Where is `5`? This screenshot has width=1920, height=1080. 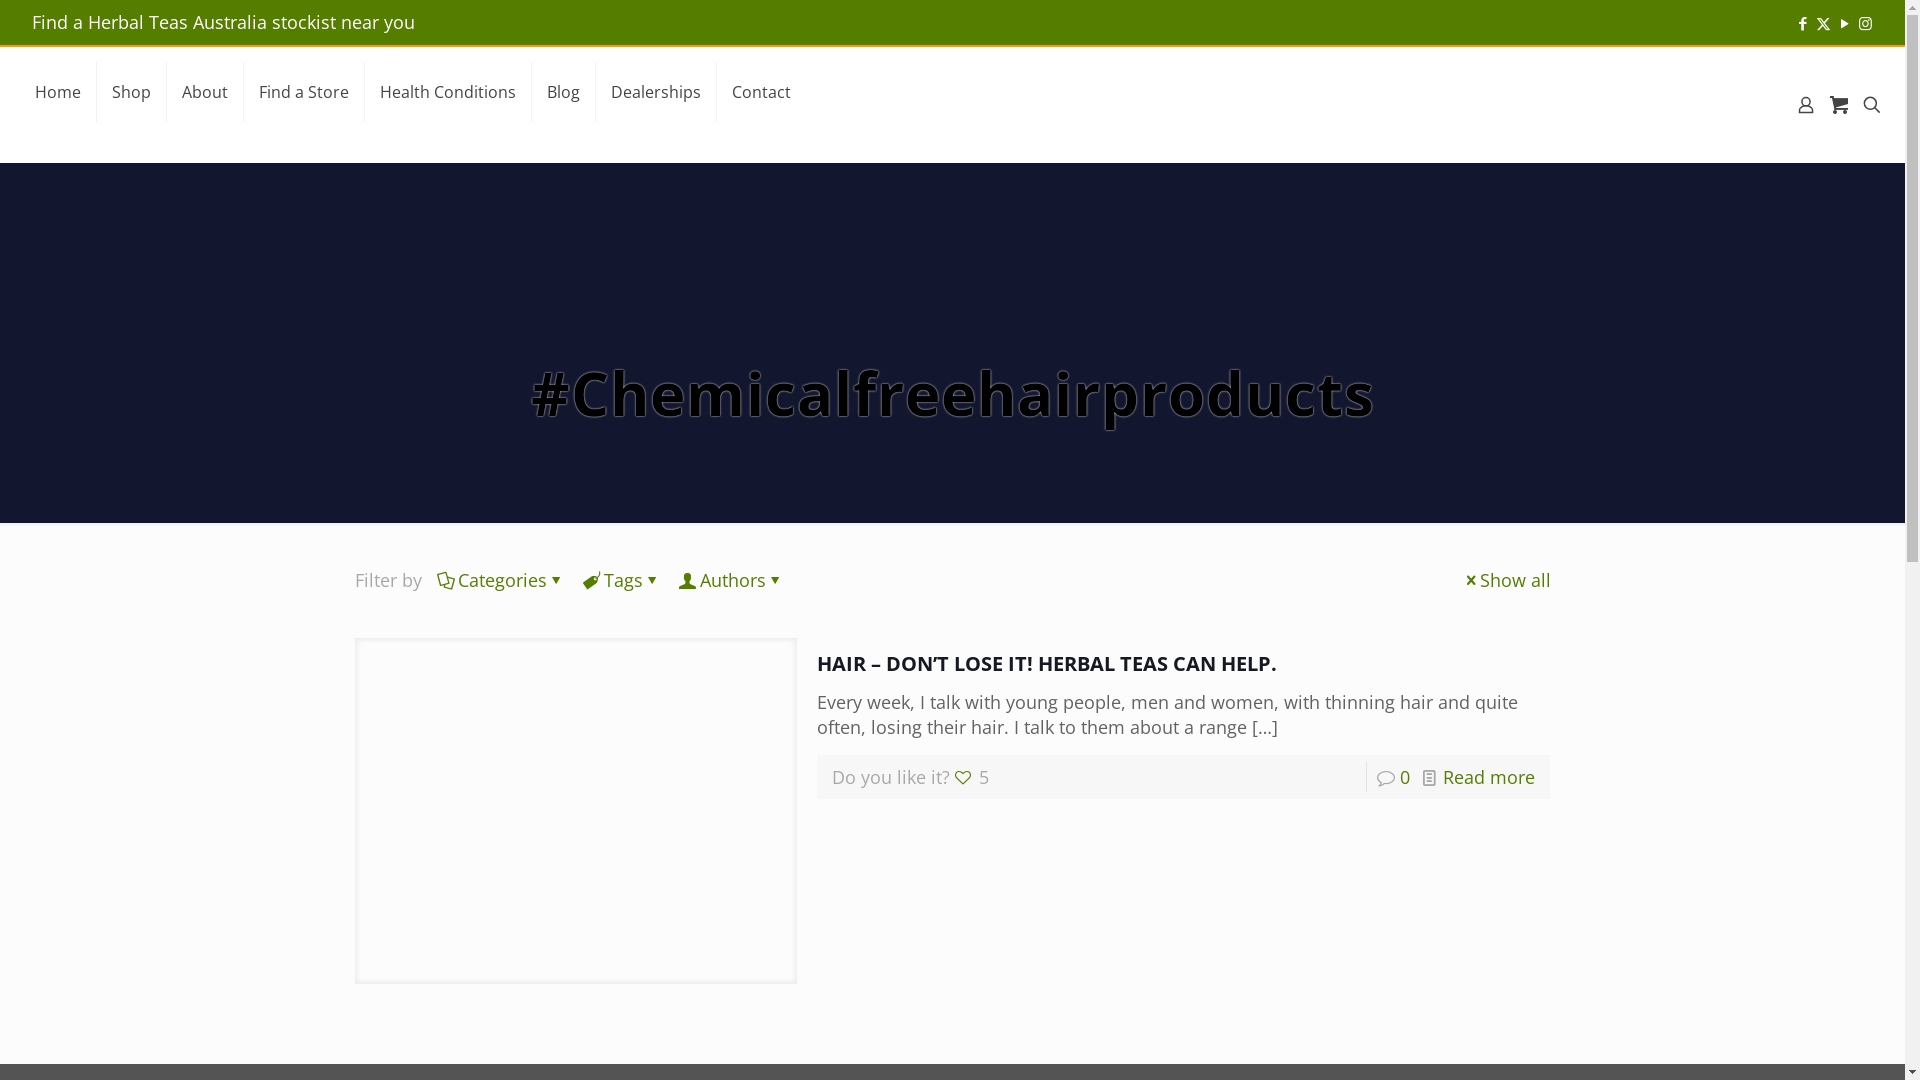
5 is located at coordinates (972, 777).